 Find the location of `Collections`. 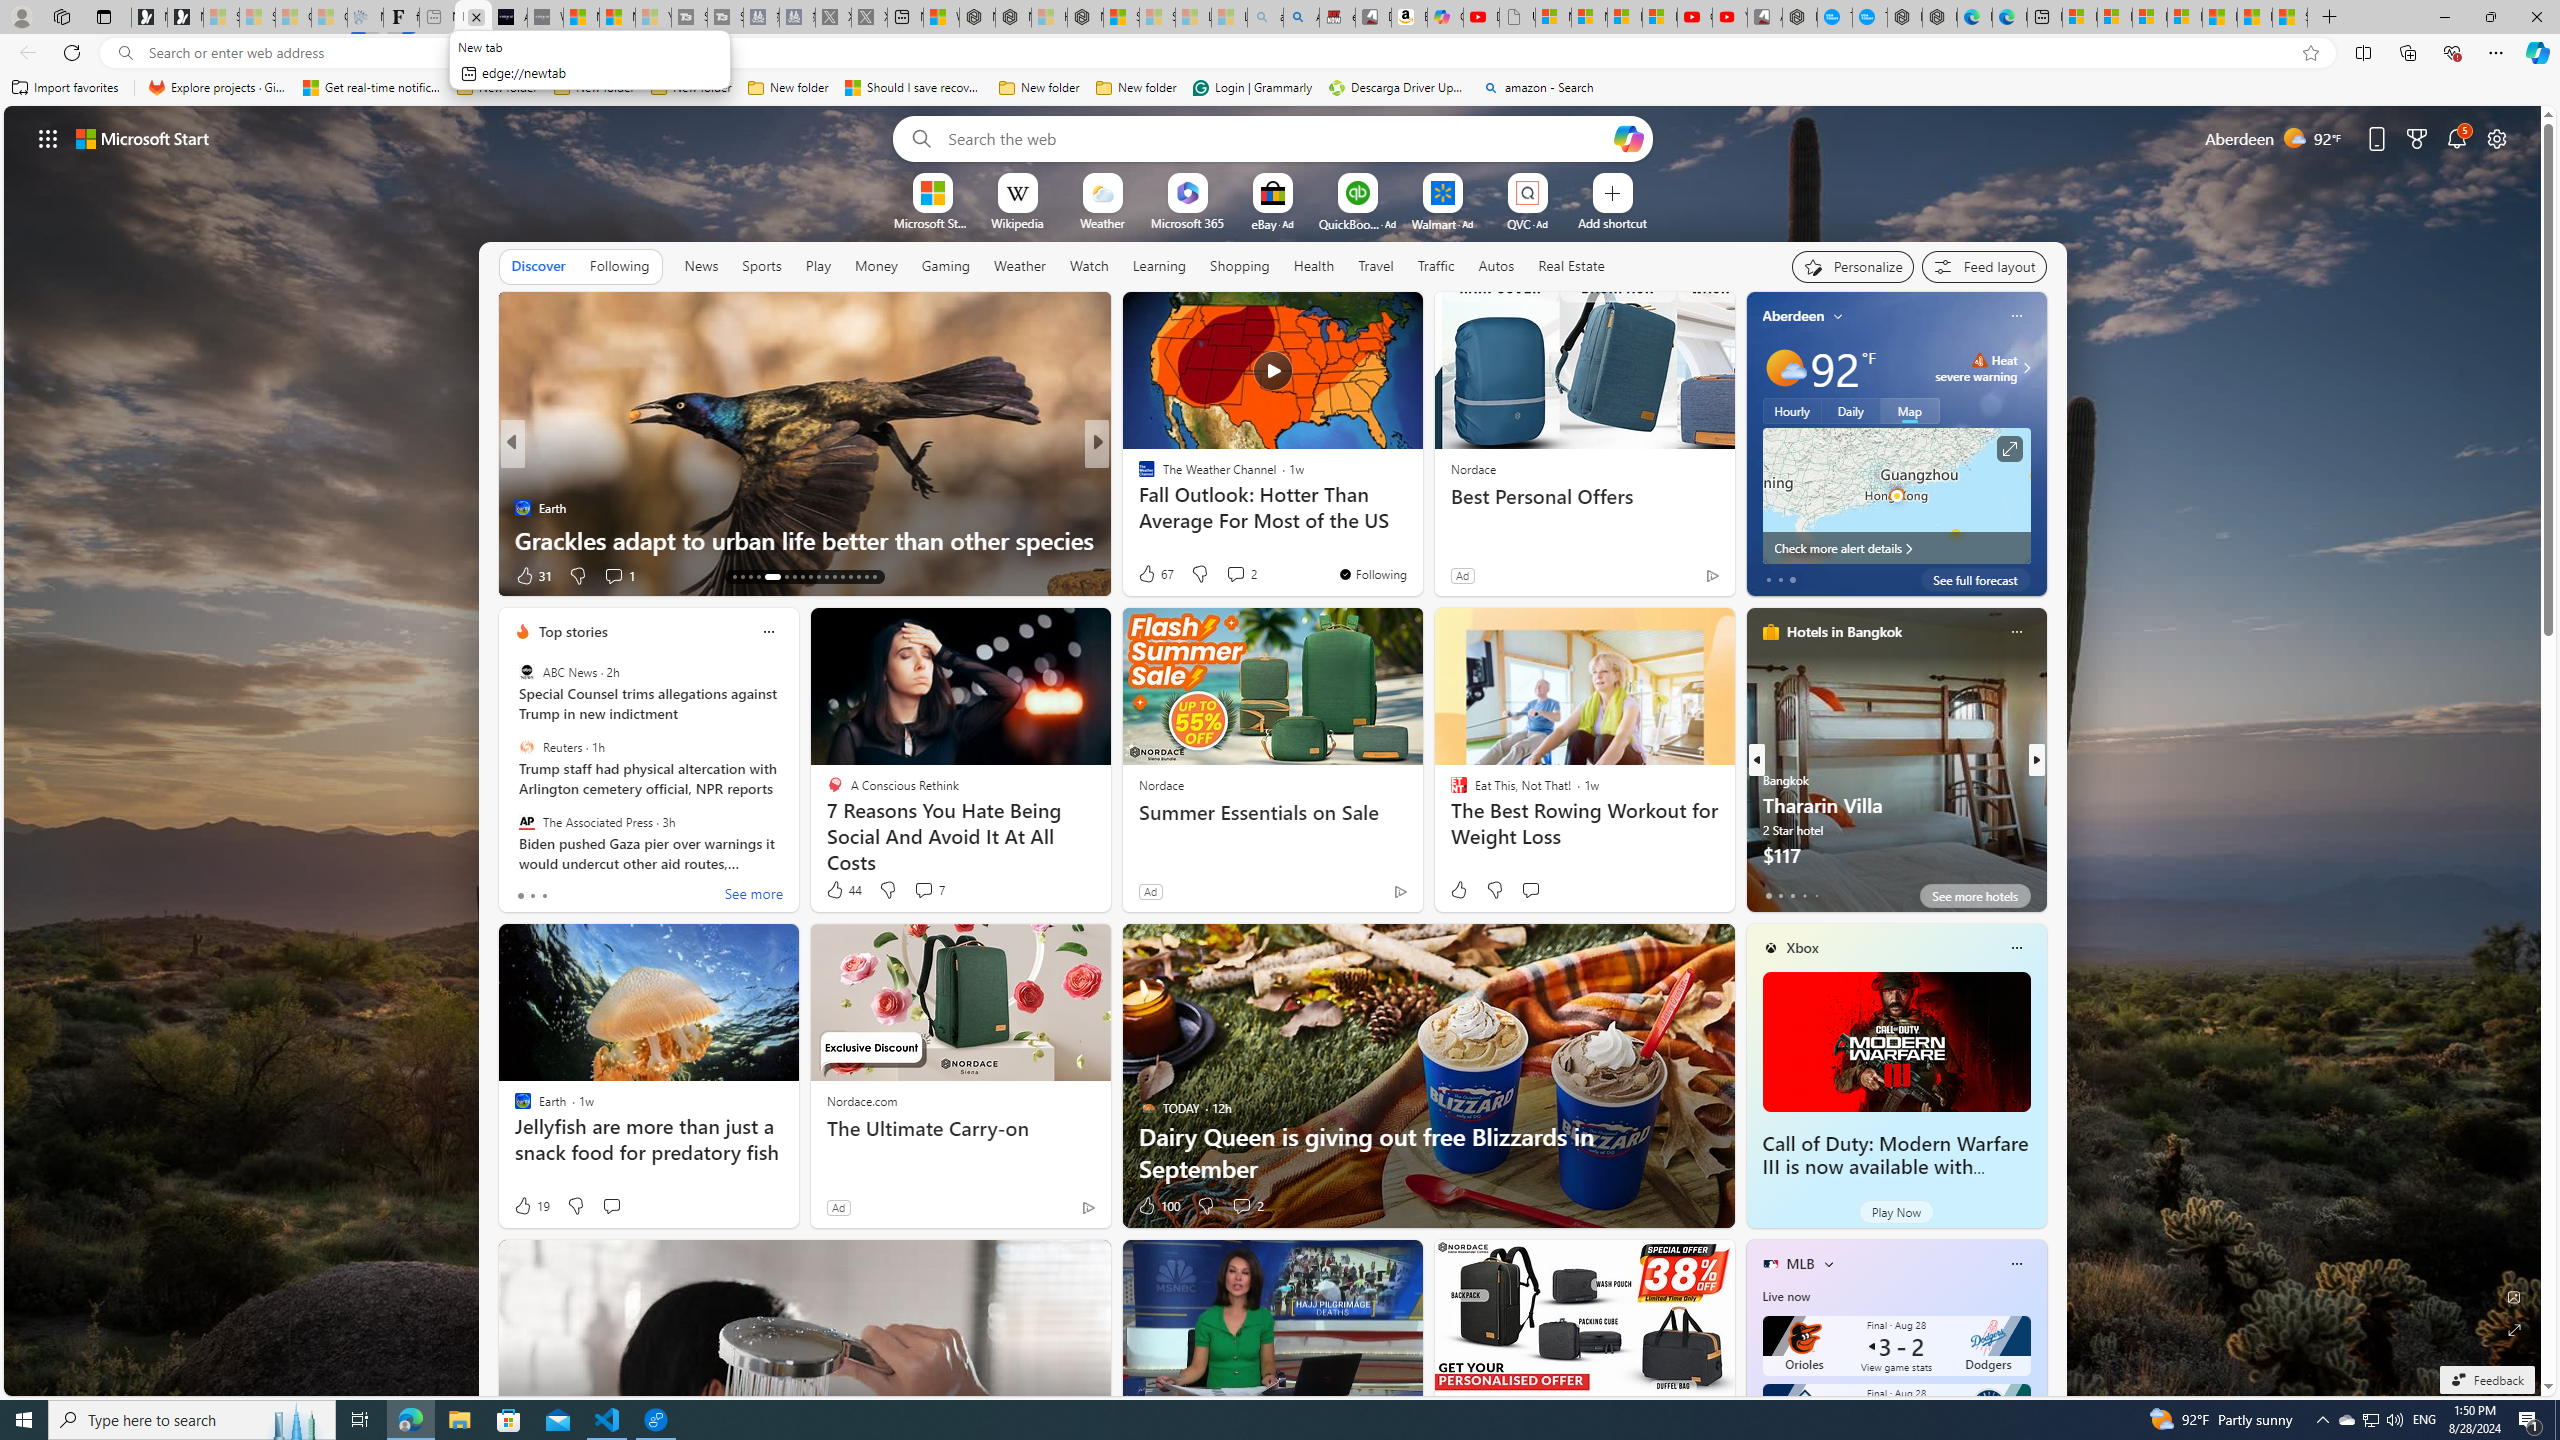

Collections is located at coordinates (2407, 52).